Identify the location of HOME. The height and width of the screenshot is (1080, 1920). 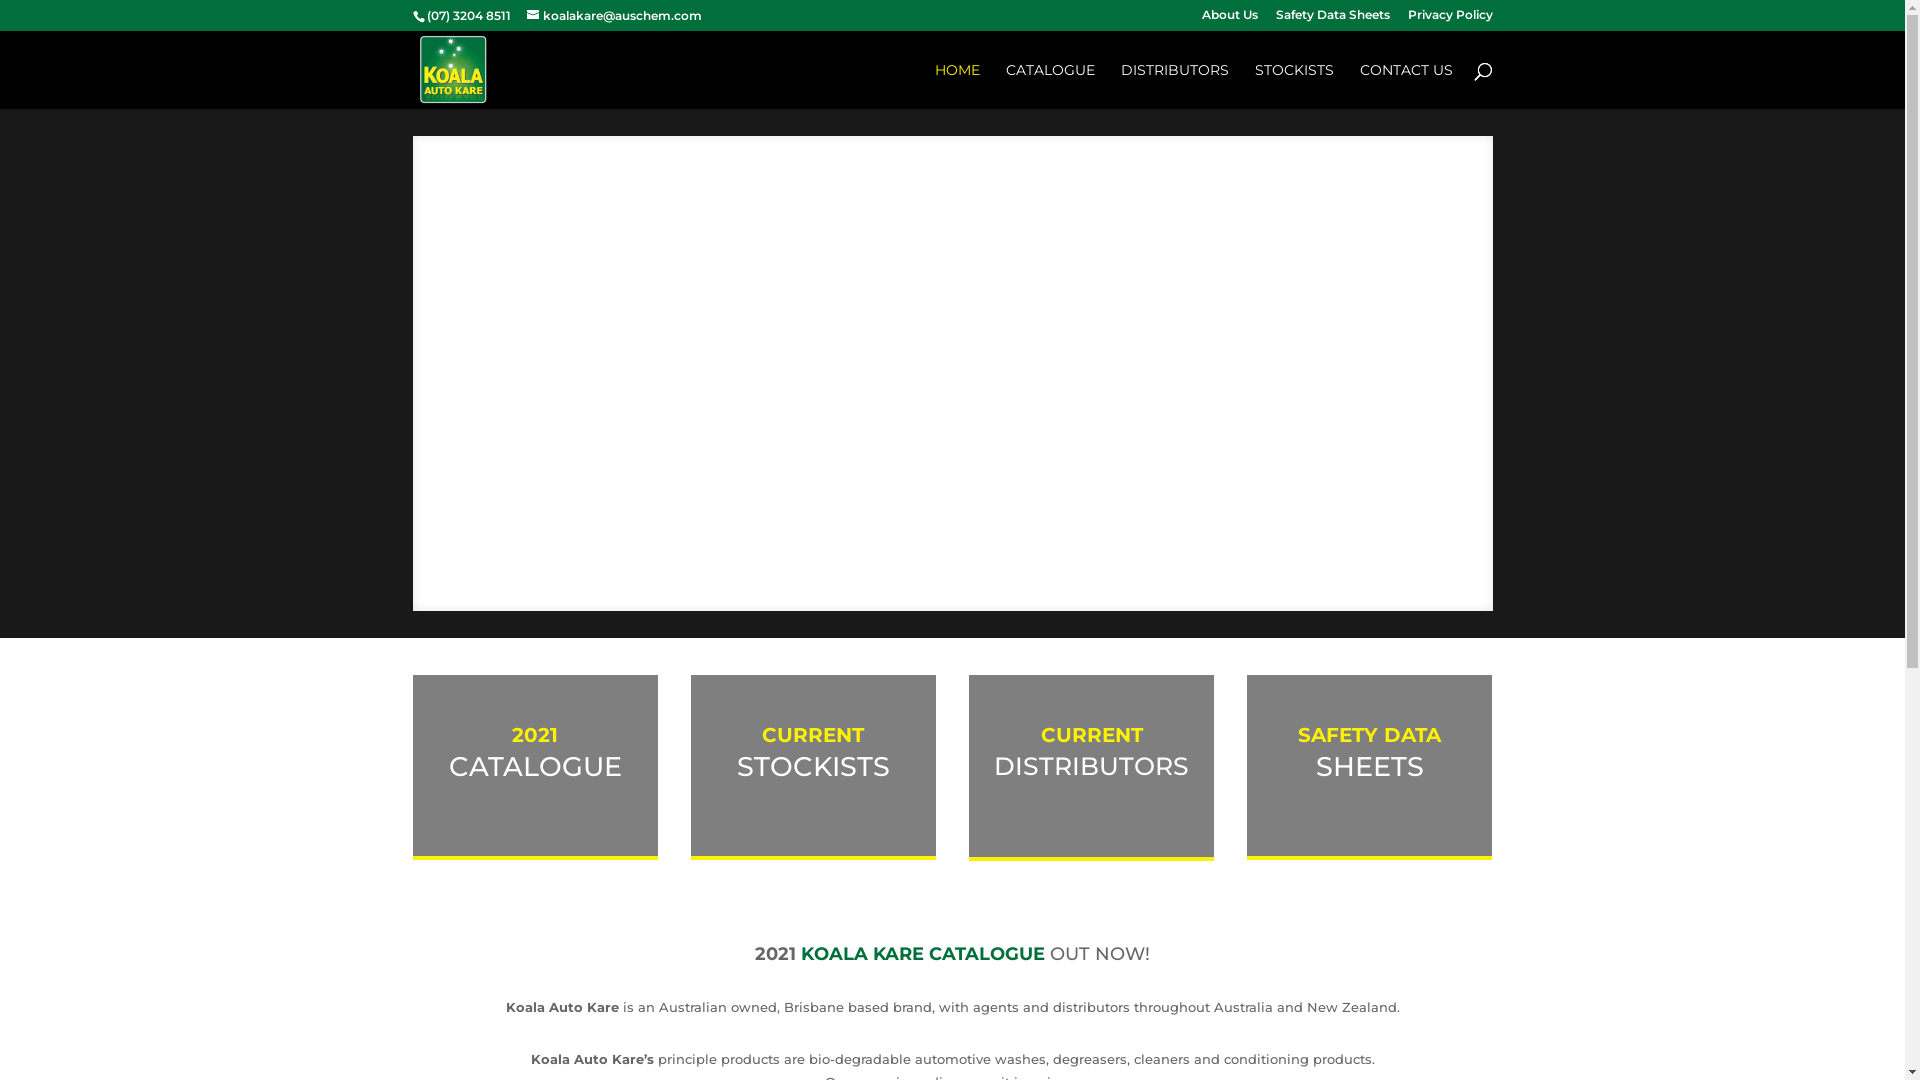
(956, 86).